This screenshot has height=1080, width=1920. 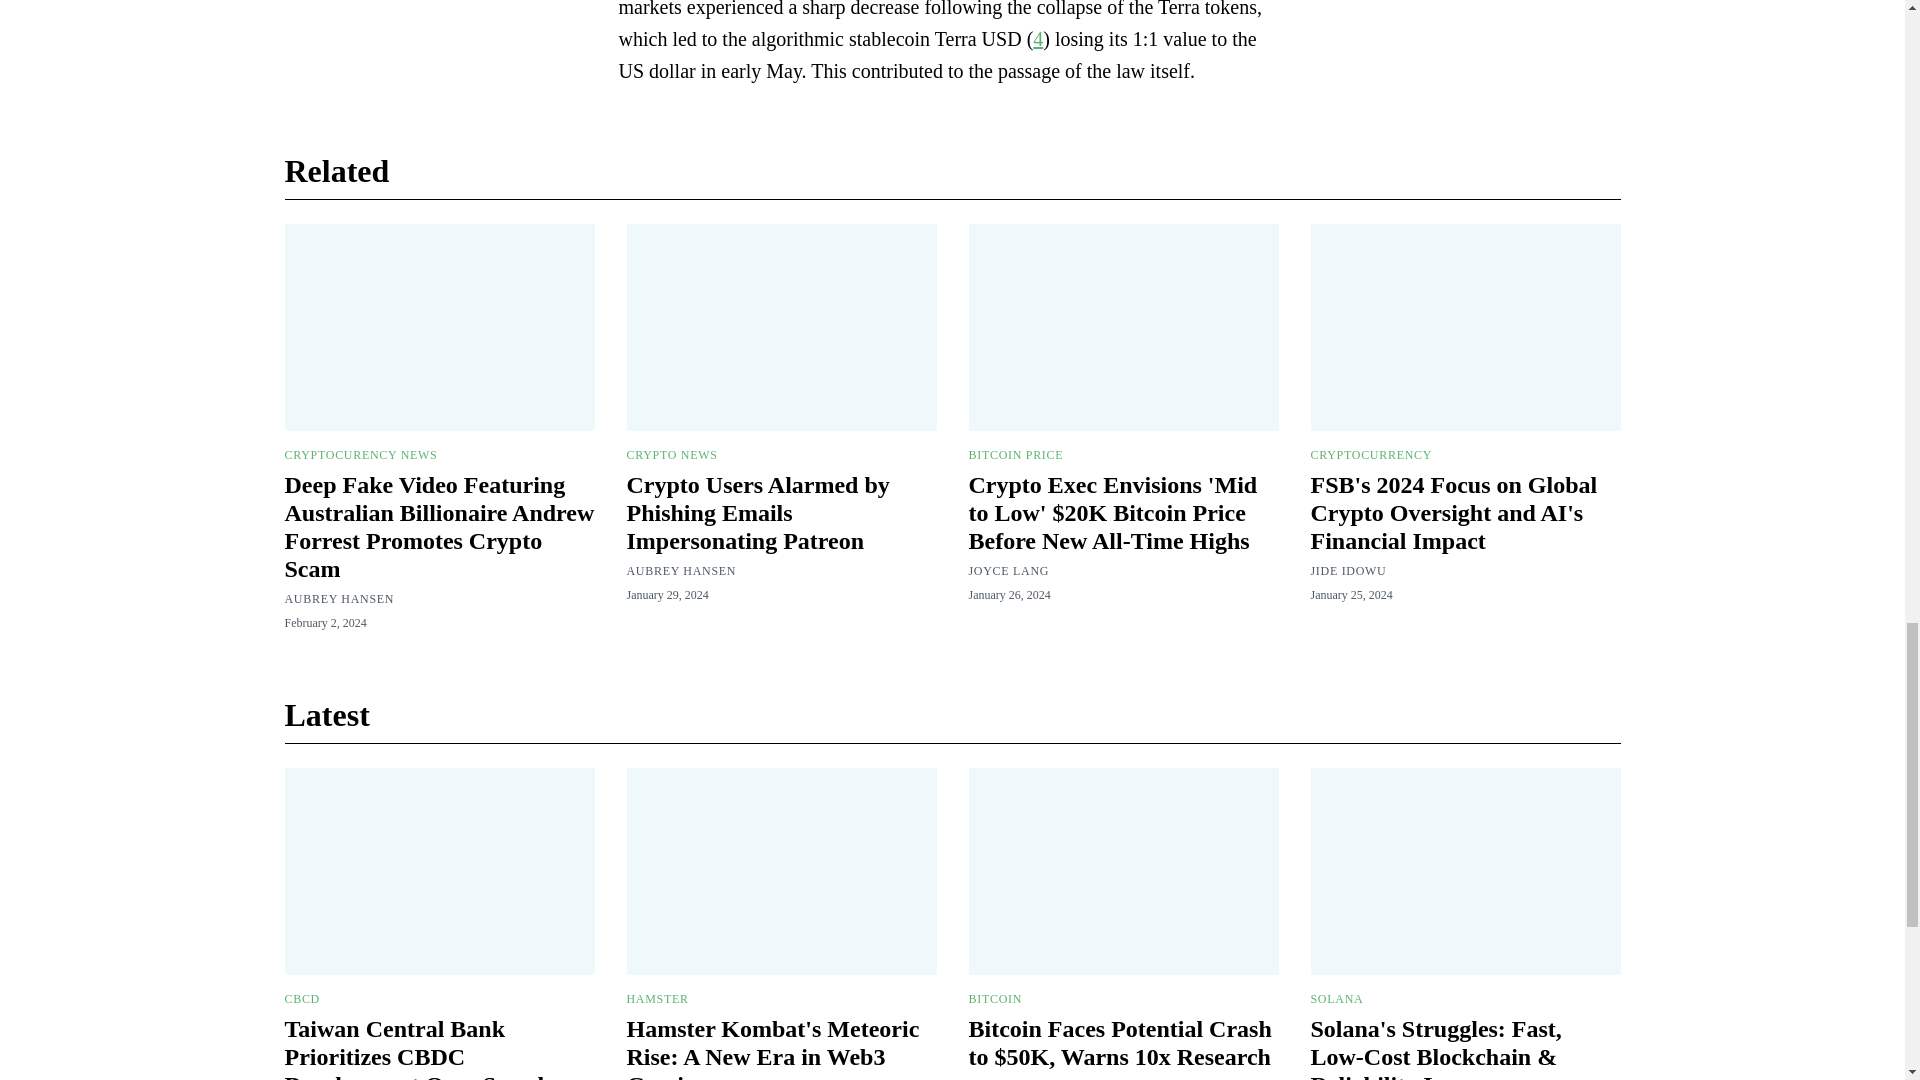 I want to click on AUBREY HANSEN, so click(x=680, y=570).